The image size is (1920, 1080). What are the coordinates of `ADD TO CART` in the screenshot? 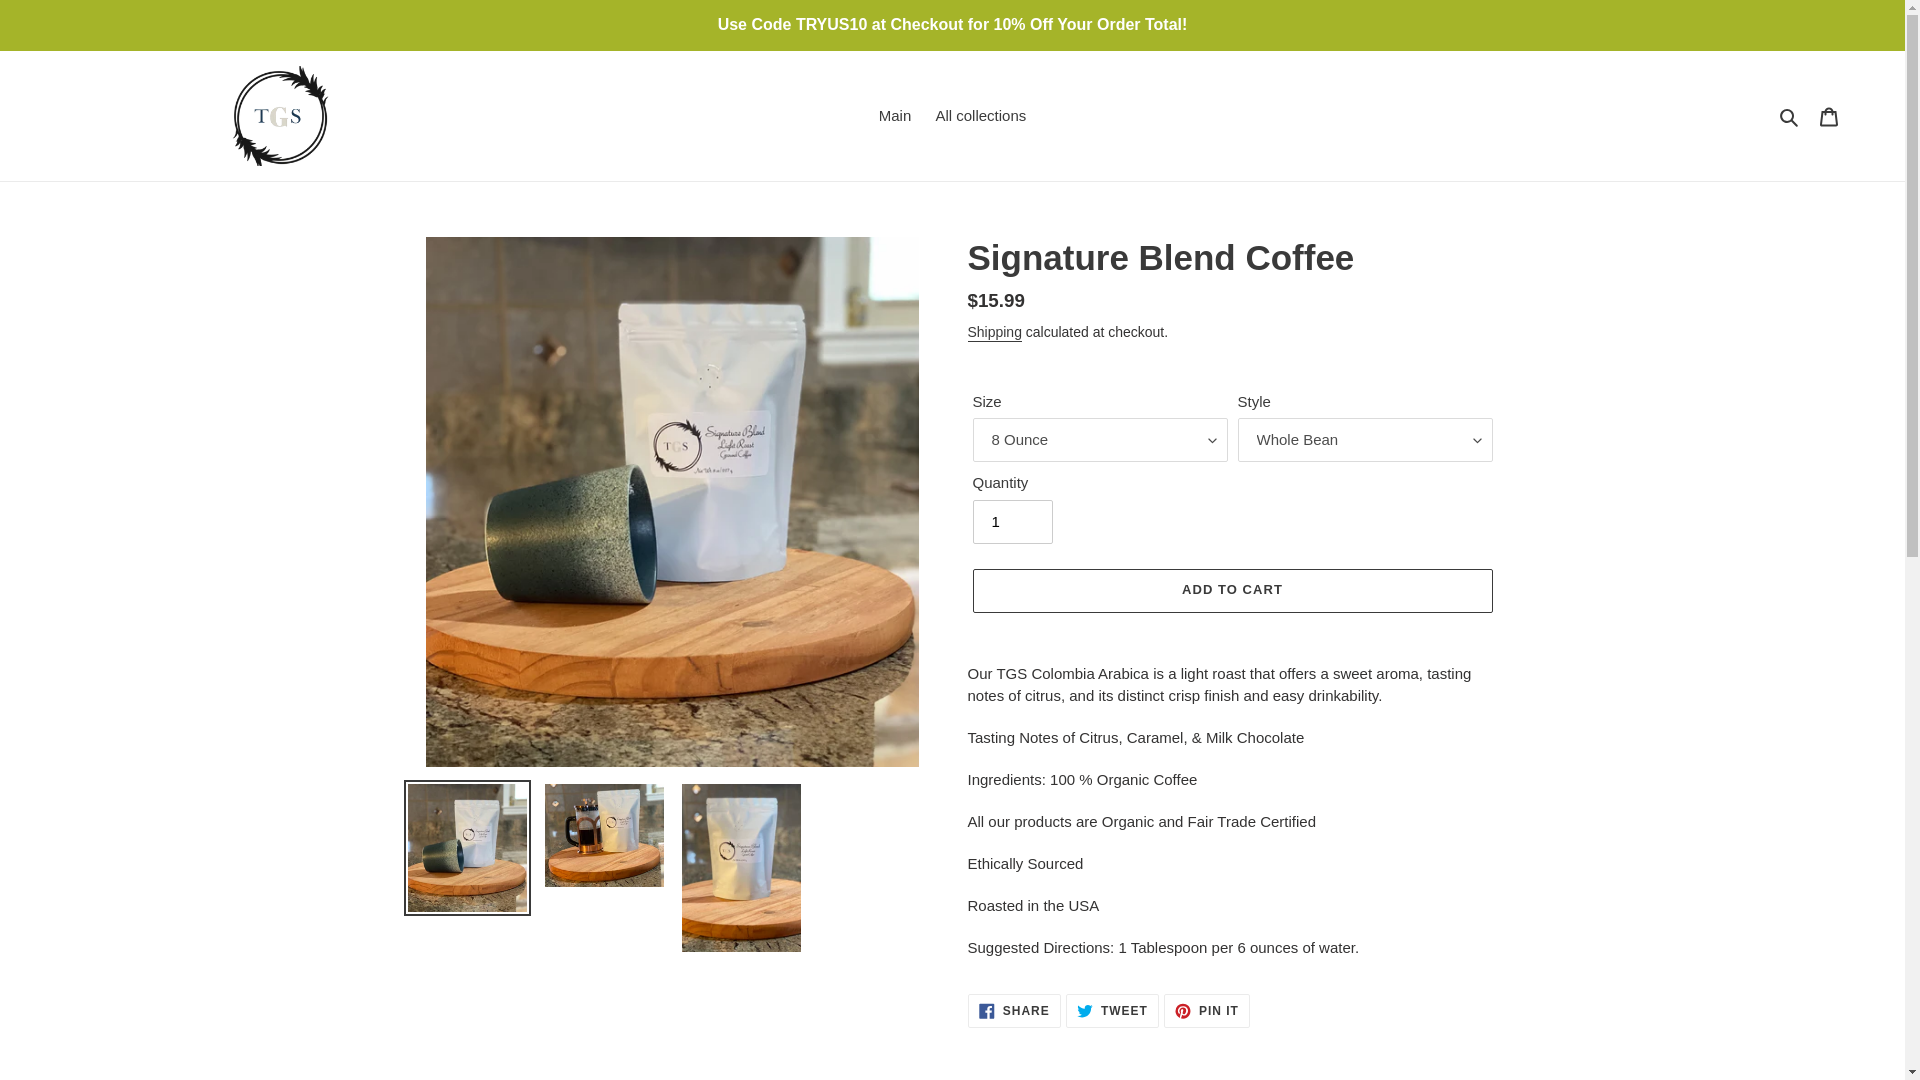 It's located at (1790, 116).